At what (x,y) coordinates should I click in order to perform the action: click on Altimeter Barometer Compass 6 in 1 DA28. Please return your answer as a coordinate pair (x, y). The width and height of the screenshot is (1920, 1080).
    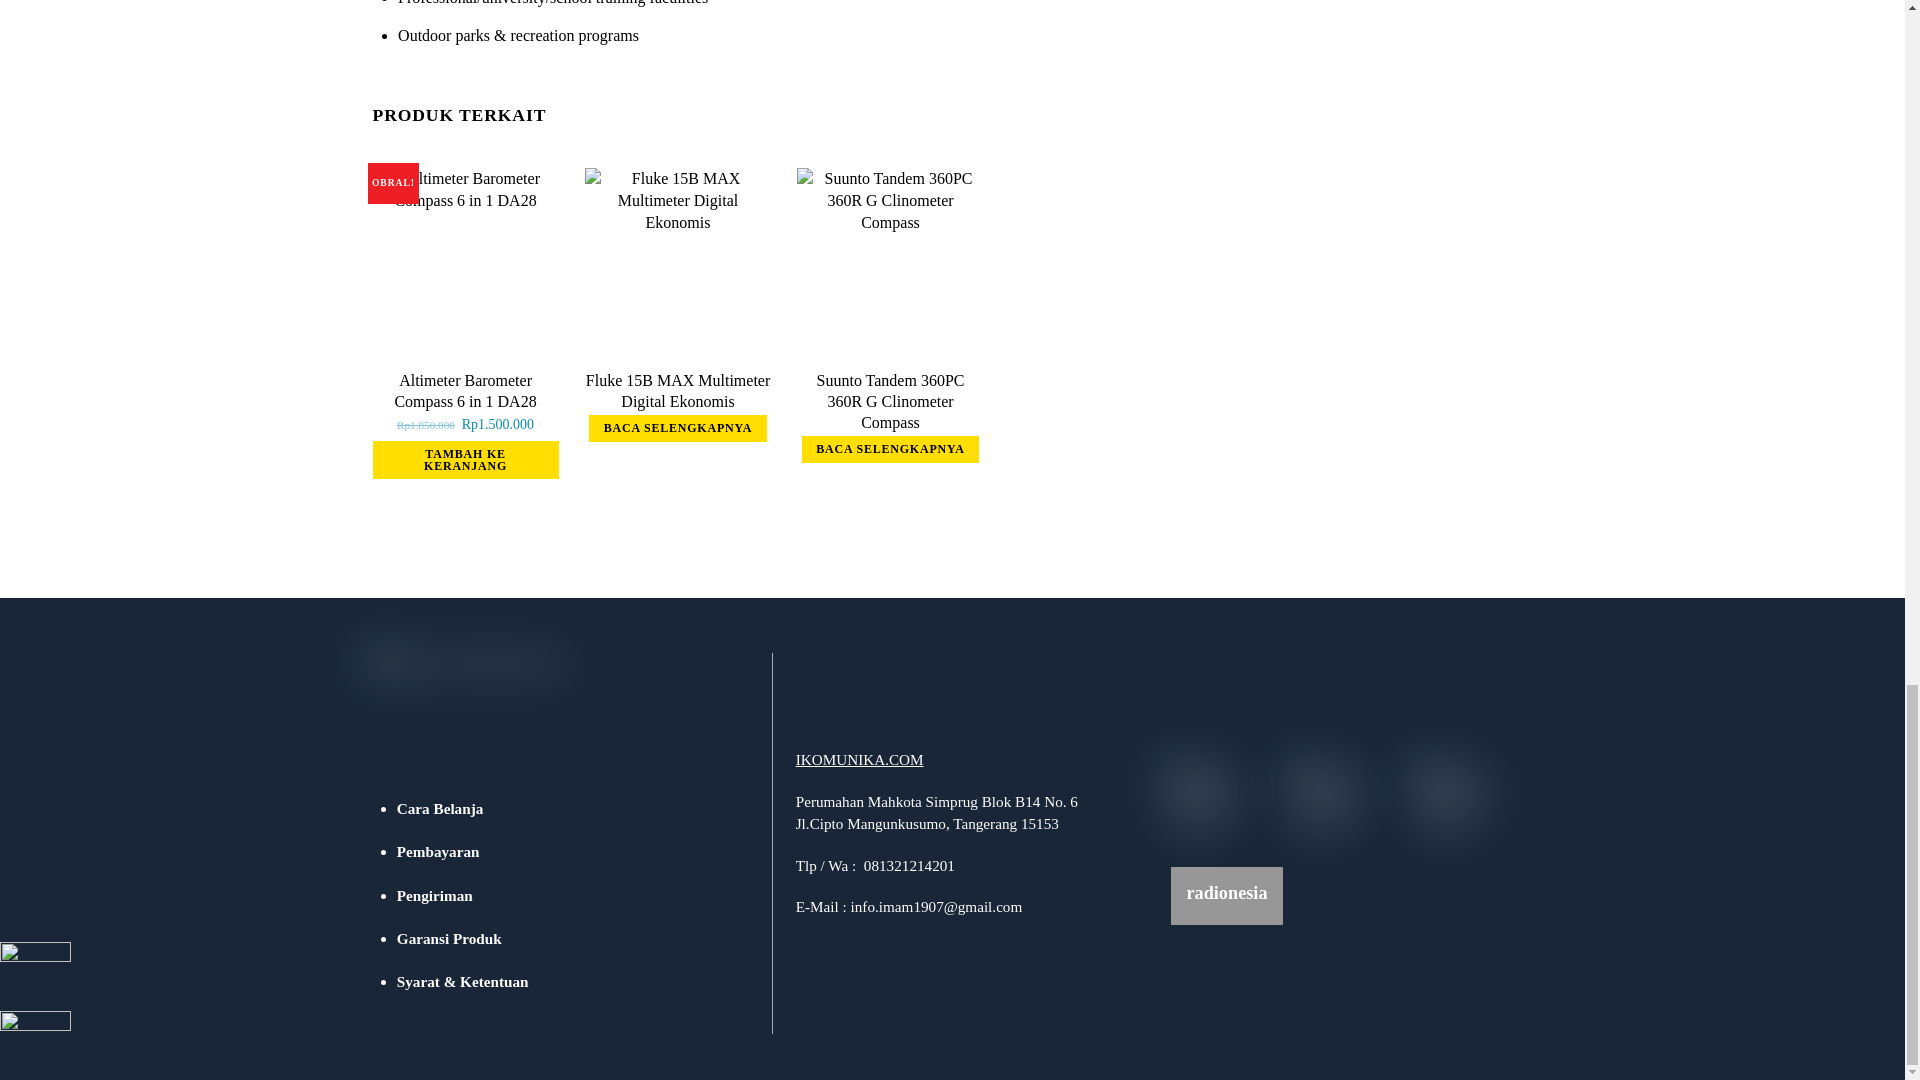
    Looking at the image, I should click on (464, 390).